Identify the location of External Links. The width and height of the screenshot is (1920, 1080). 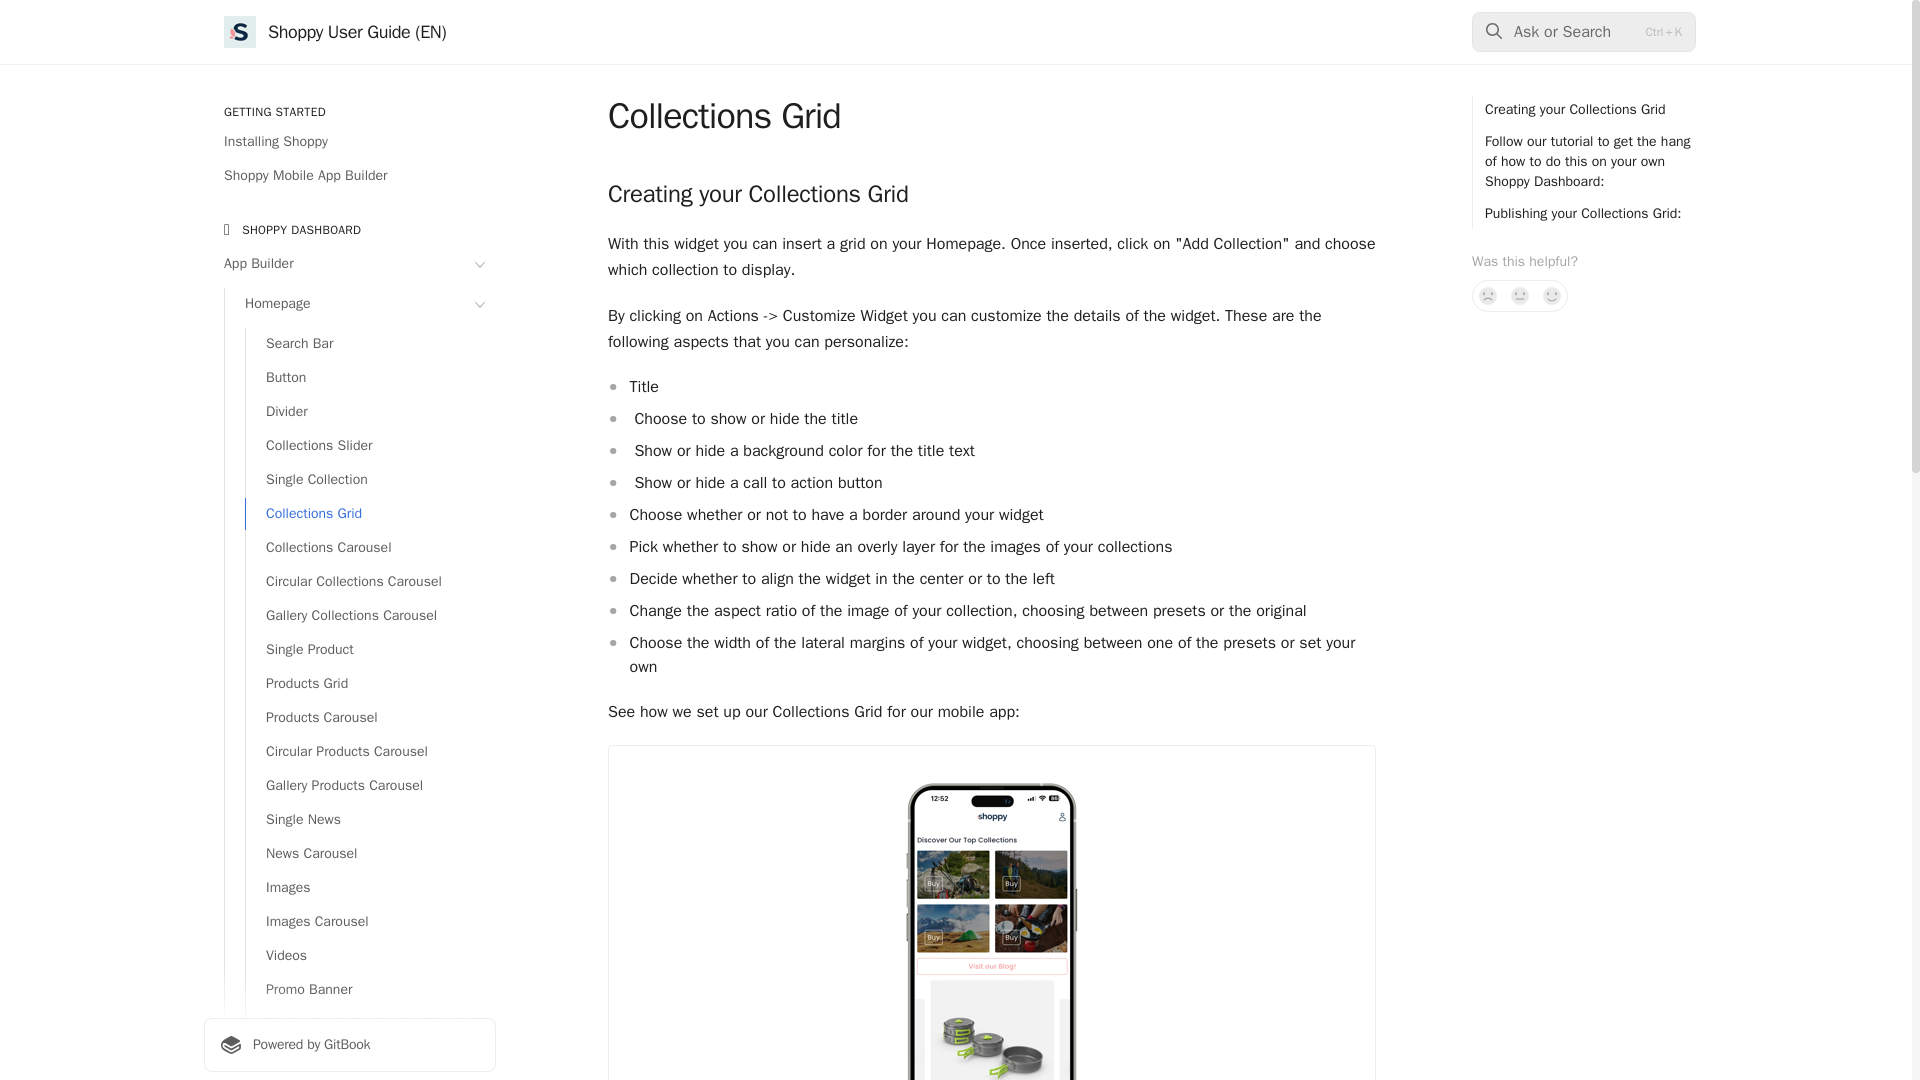
(370, 1024).